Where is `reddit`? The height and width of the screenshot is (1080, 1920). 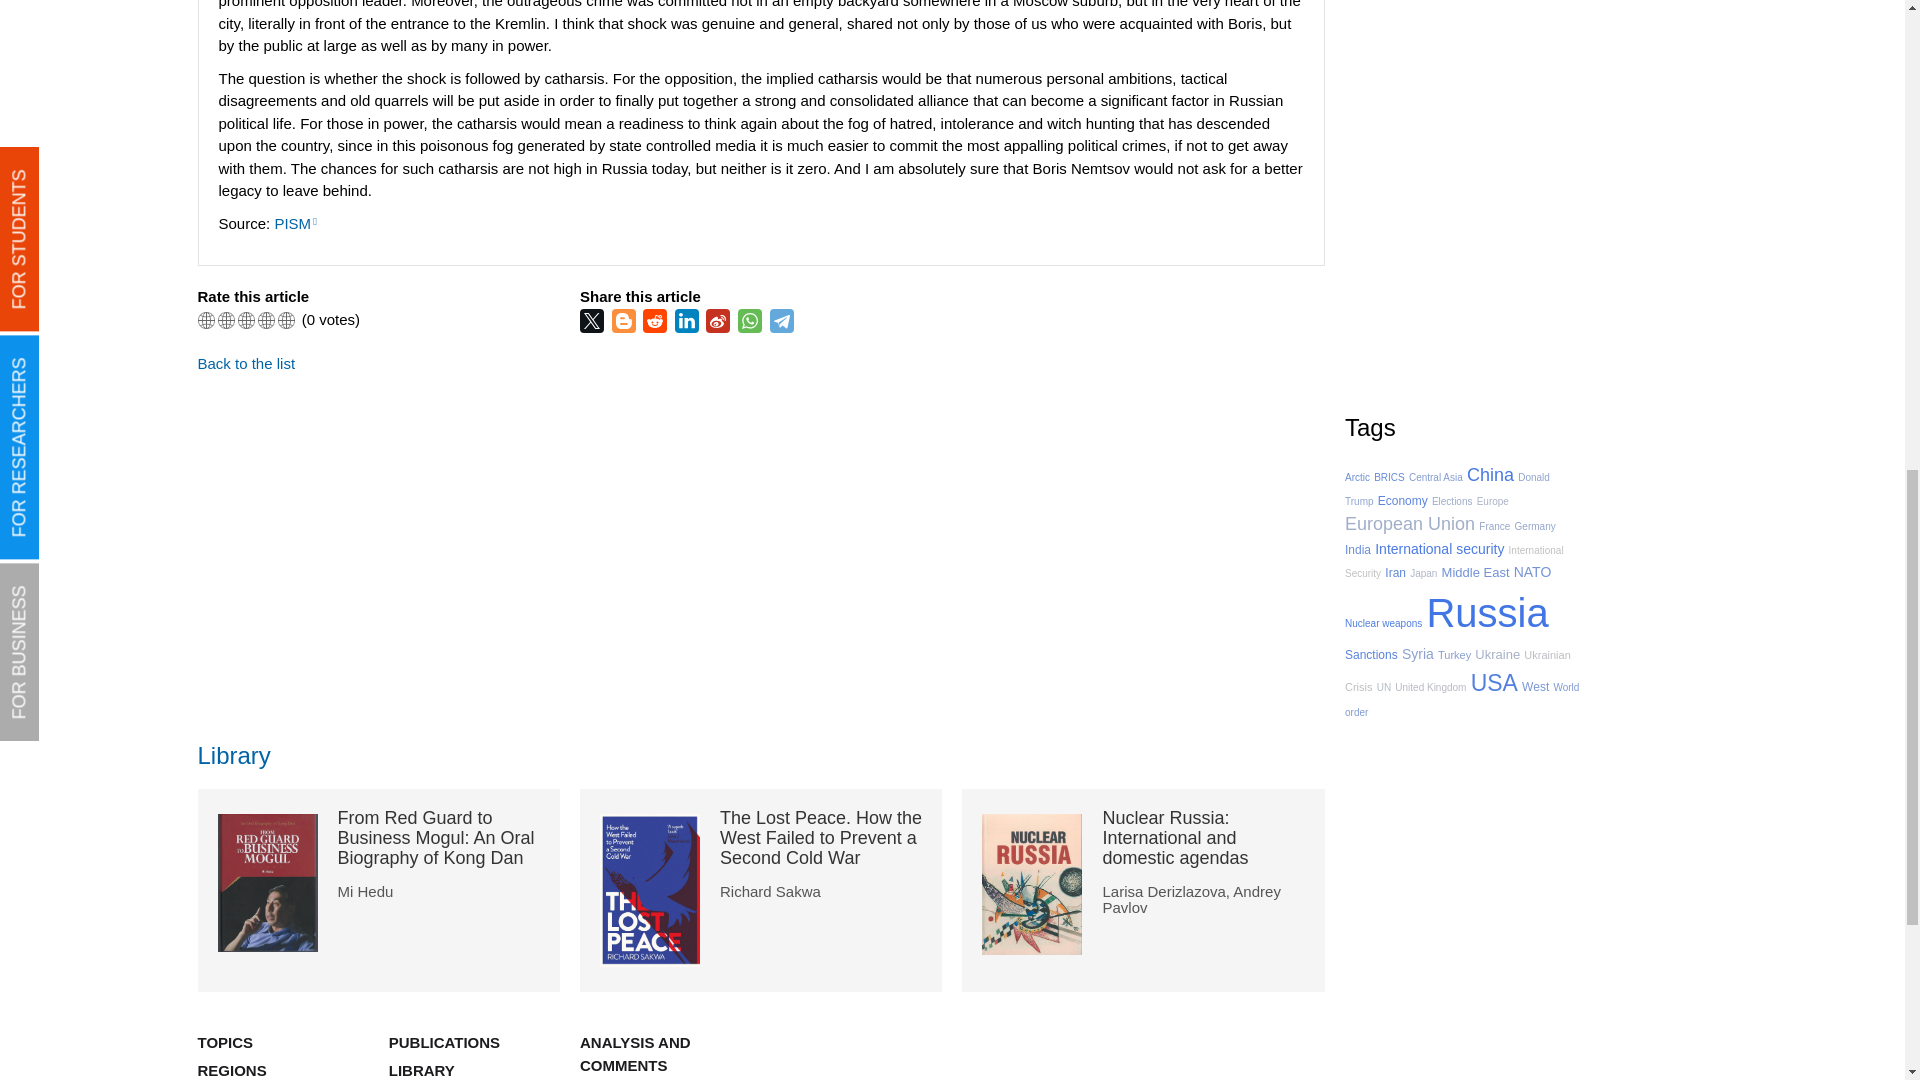 reddit is located at coordinates (656, 320).